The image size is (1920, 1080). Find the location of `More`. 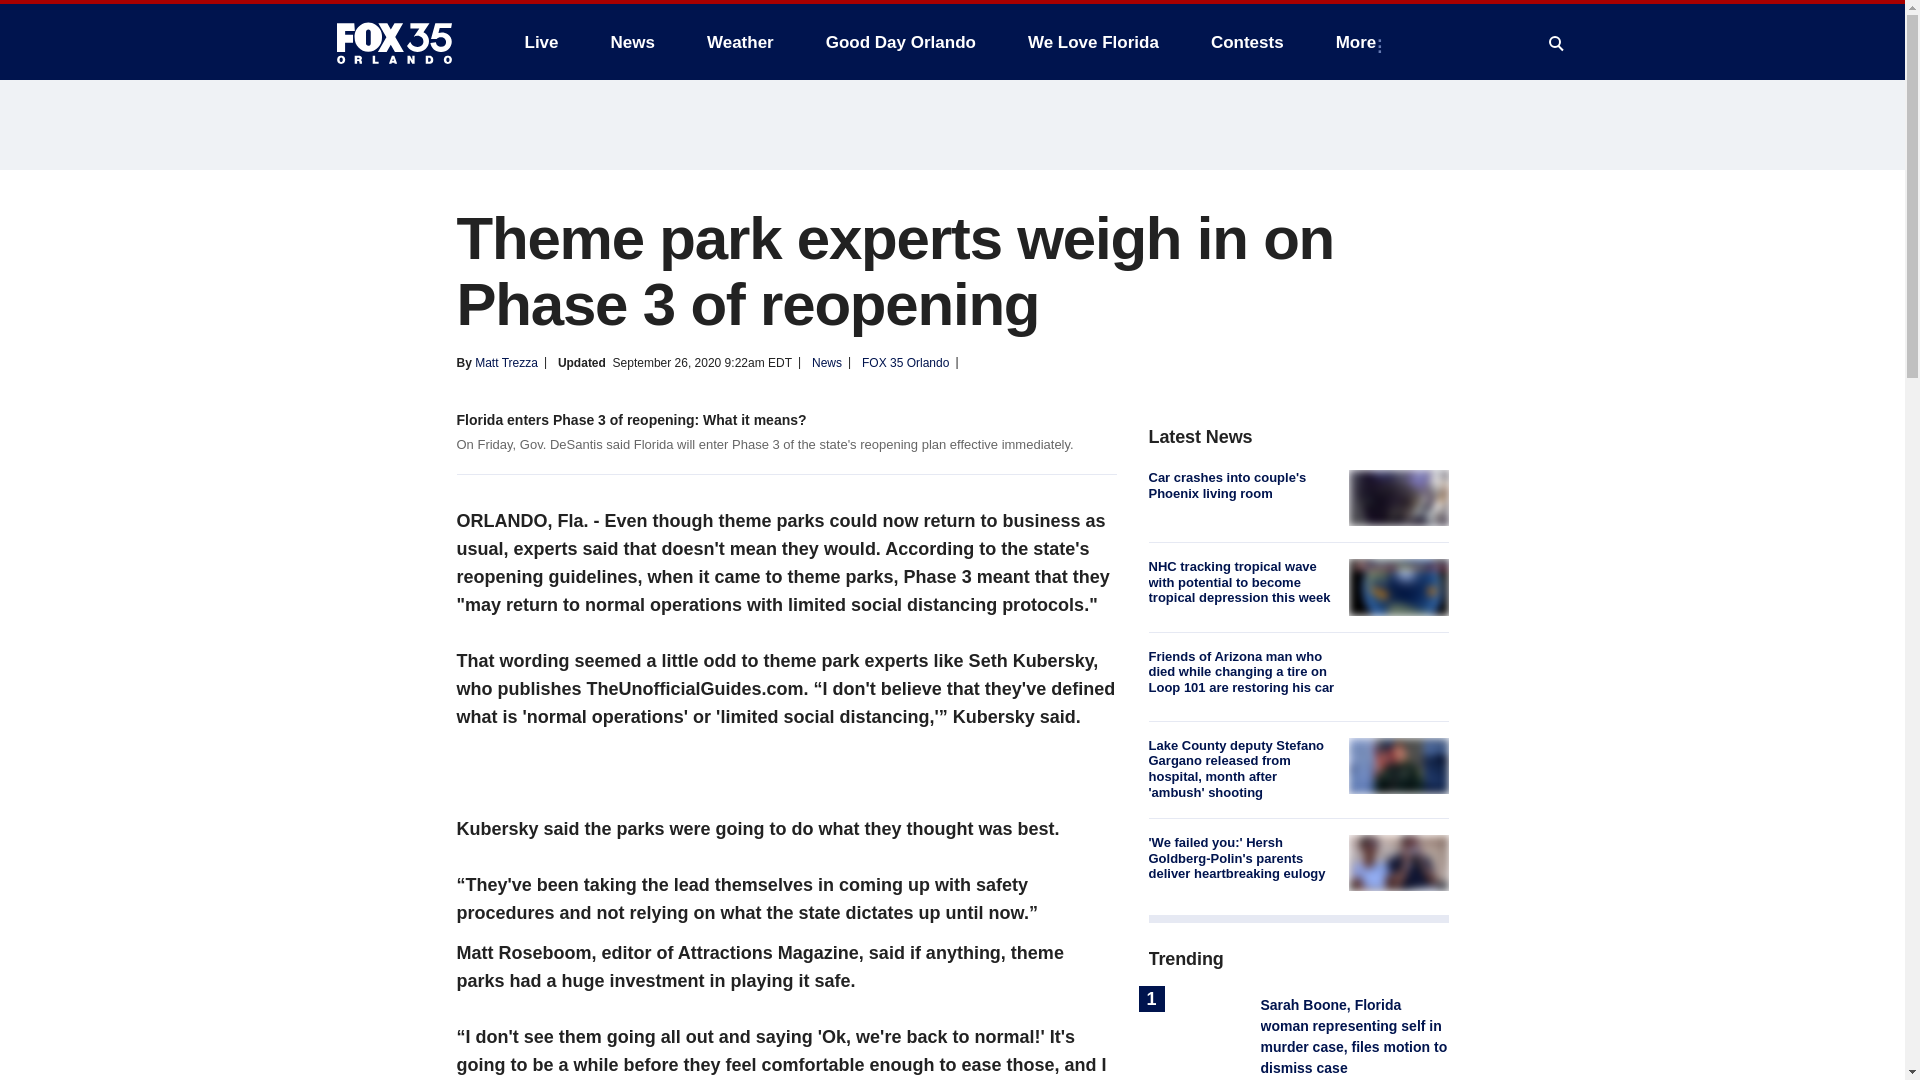

More is located at coordinates (1360, 42).